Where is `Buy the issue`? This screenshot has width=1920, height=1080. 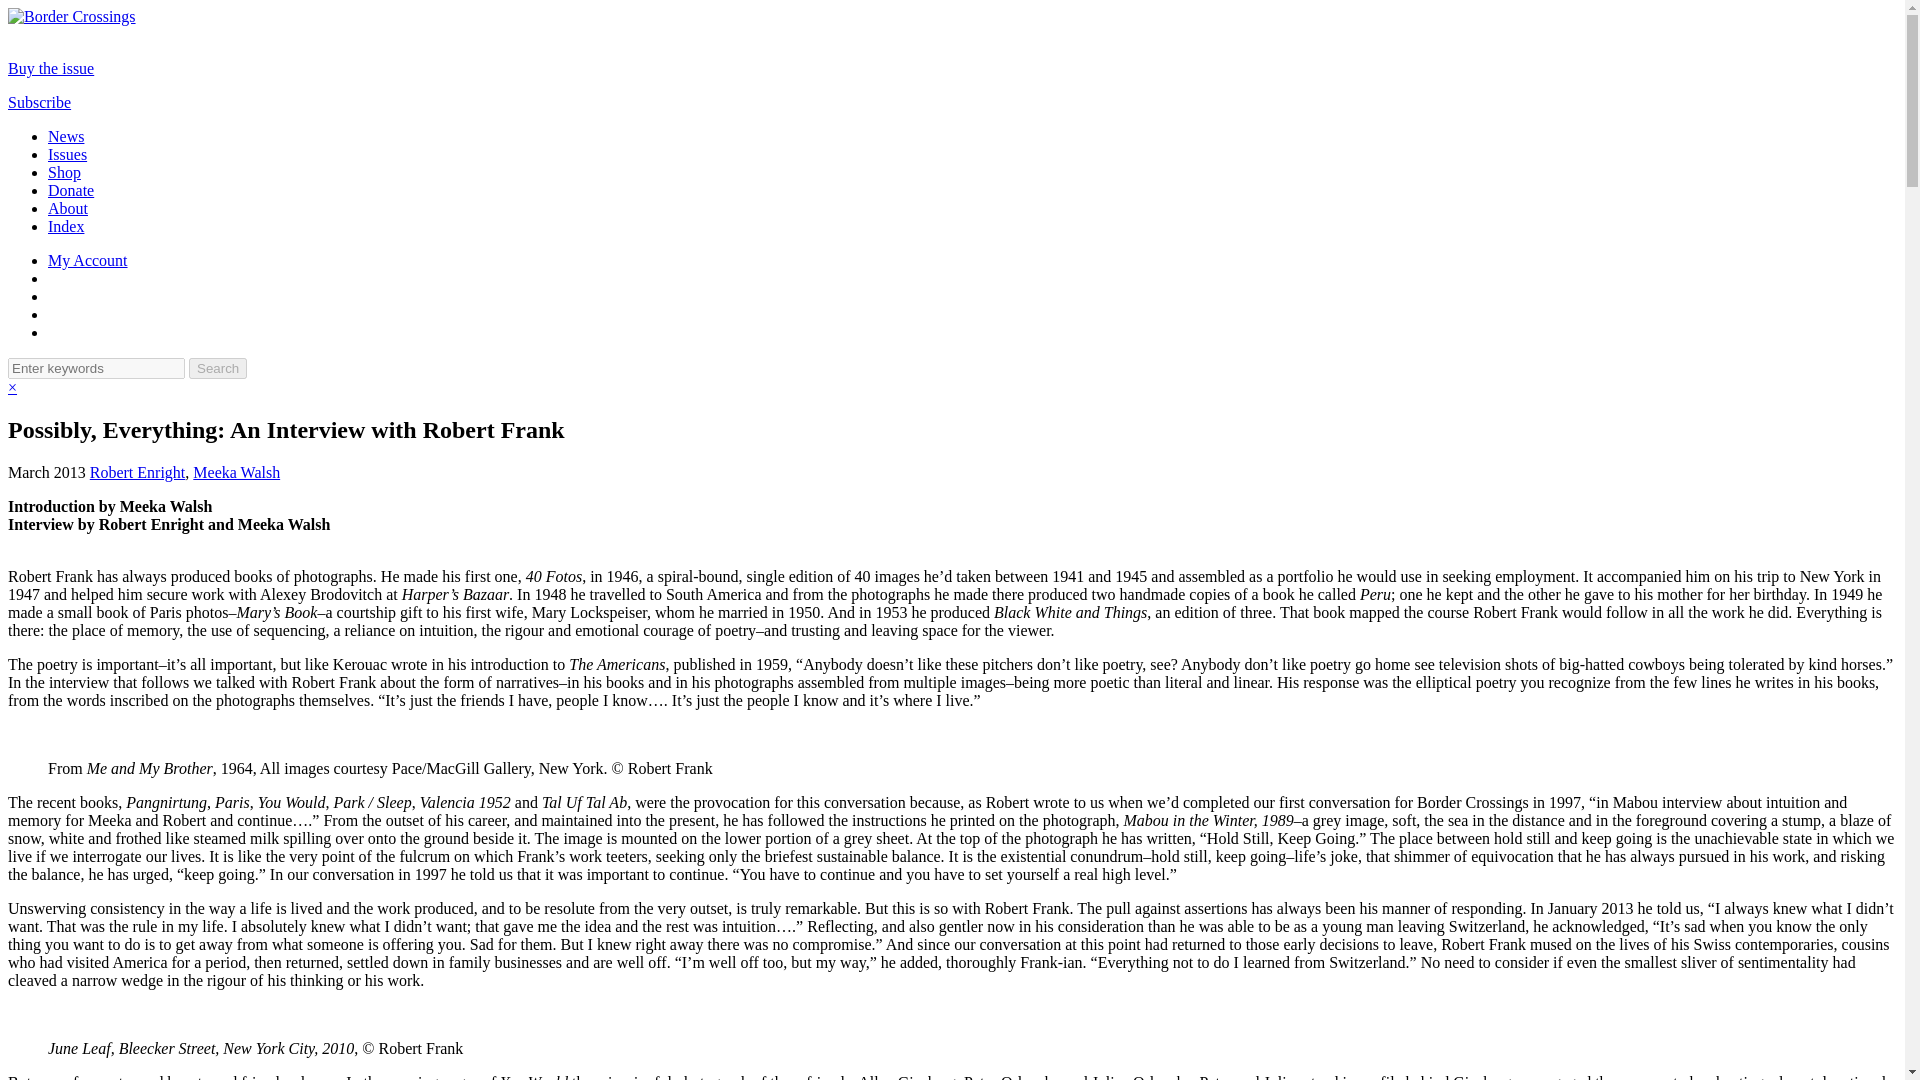 Buy the issue is located at coordinates (50, 68).